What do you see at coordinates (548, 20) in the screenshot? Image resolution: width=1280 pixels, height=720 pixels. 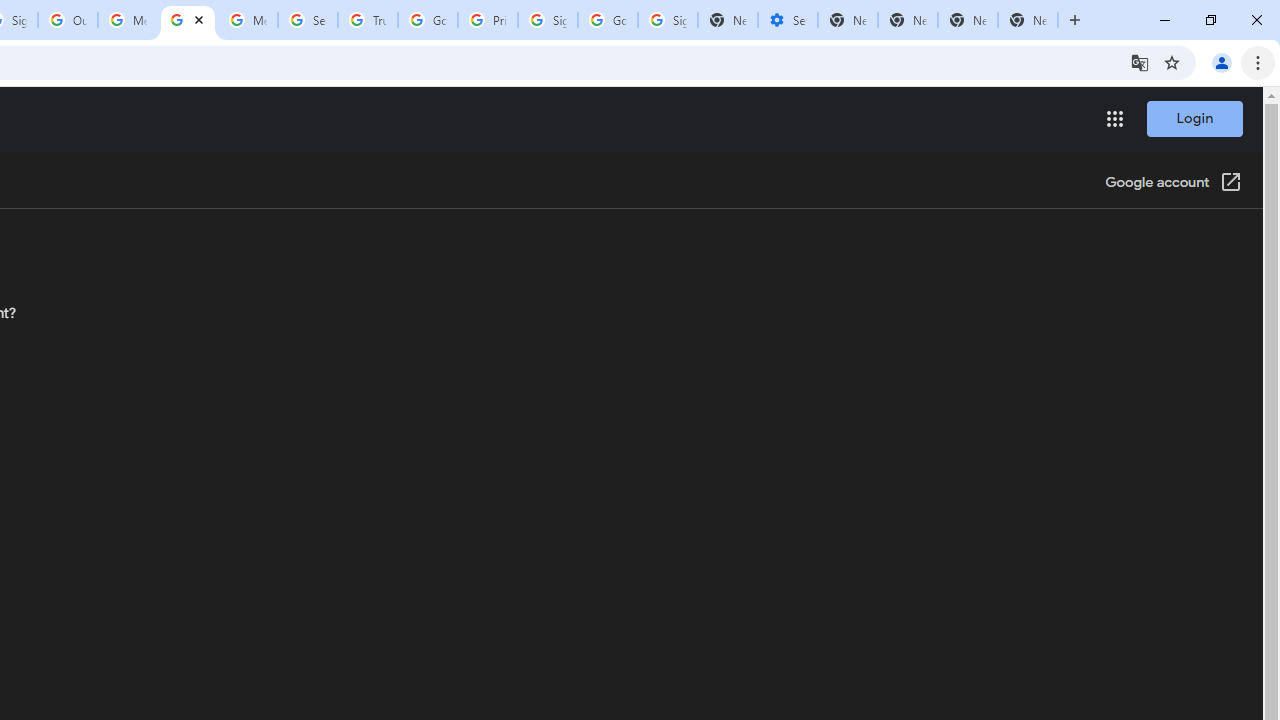 I see `Sign in - Google Accounts` at bounding box center [548, 20].